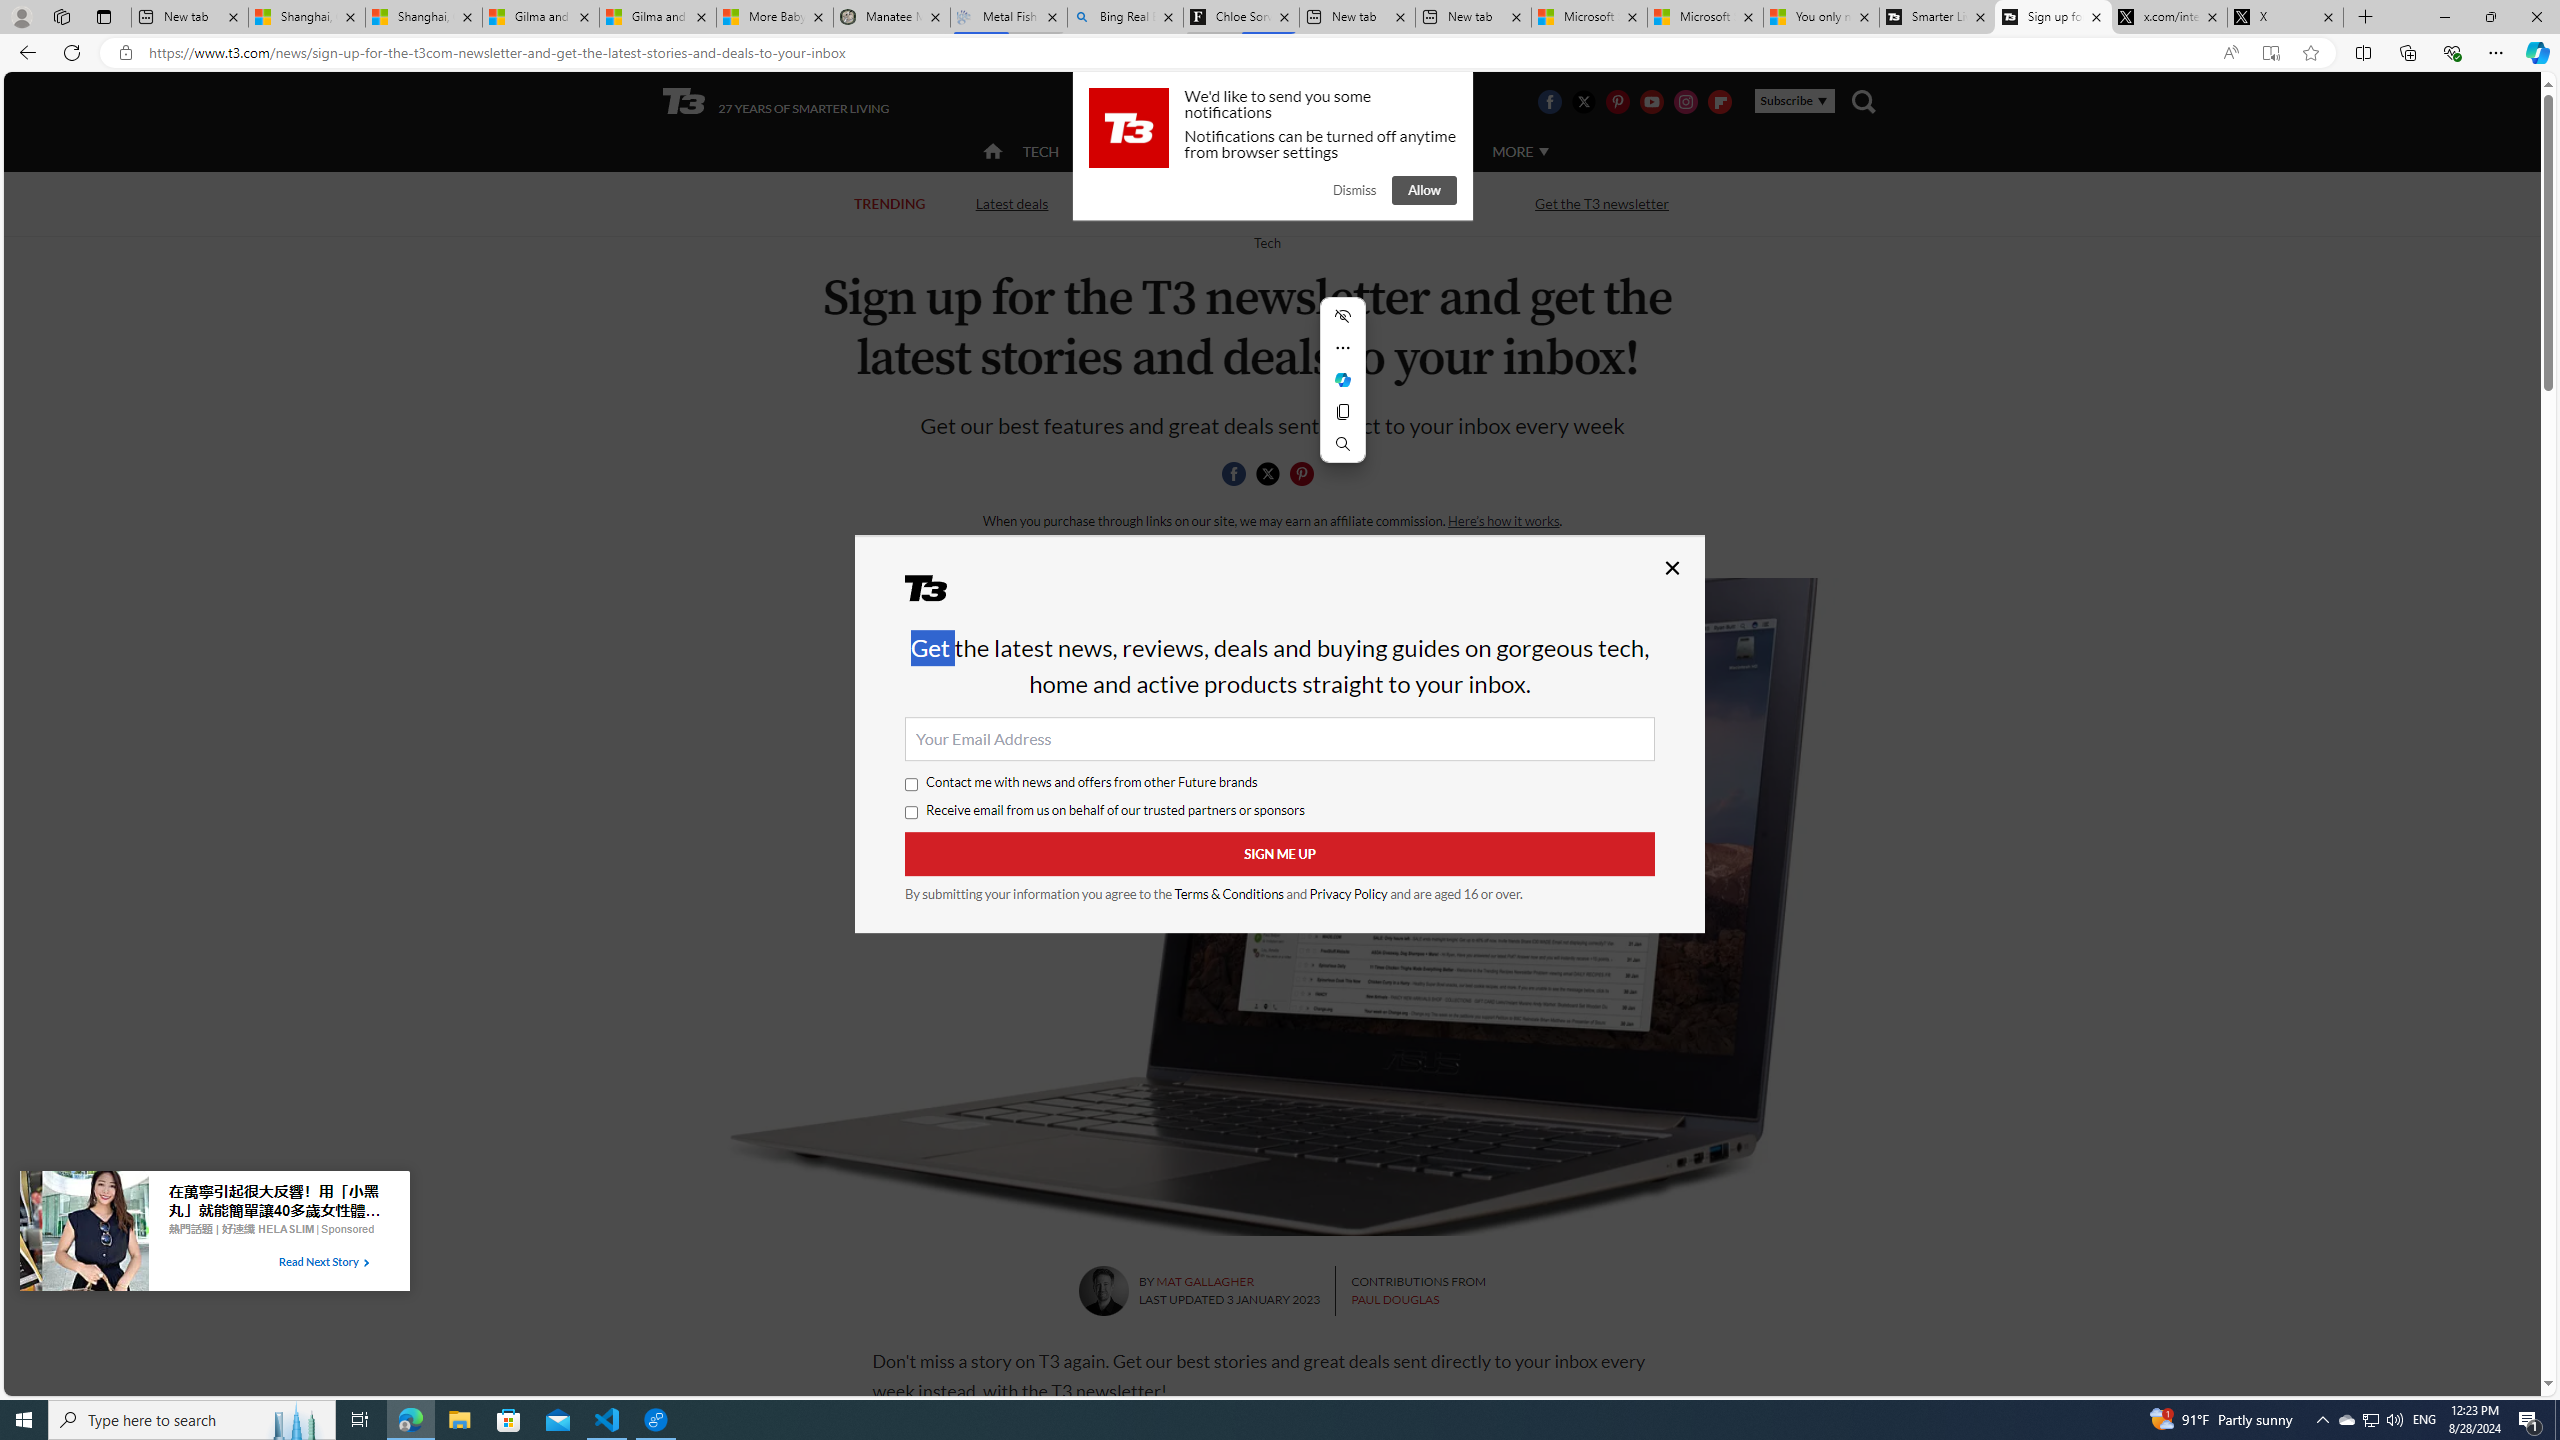  What do you see at coordinates (1618, 101) in the screenshot?
I see `Visit us on Pintrest` at bounding box center [1618, 101].